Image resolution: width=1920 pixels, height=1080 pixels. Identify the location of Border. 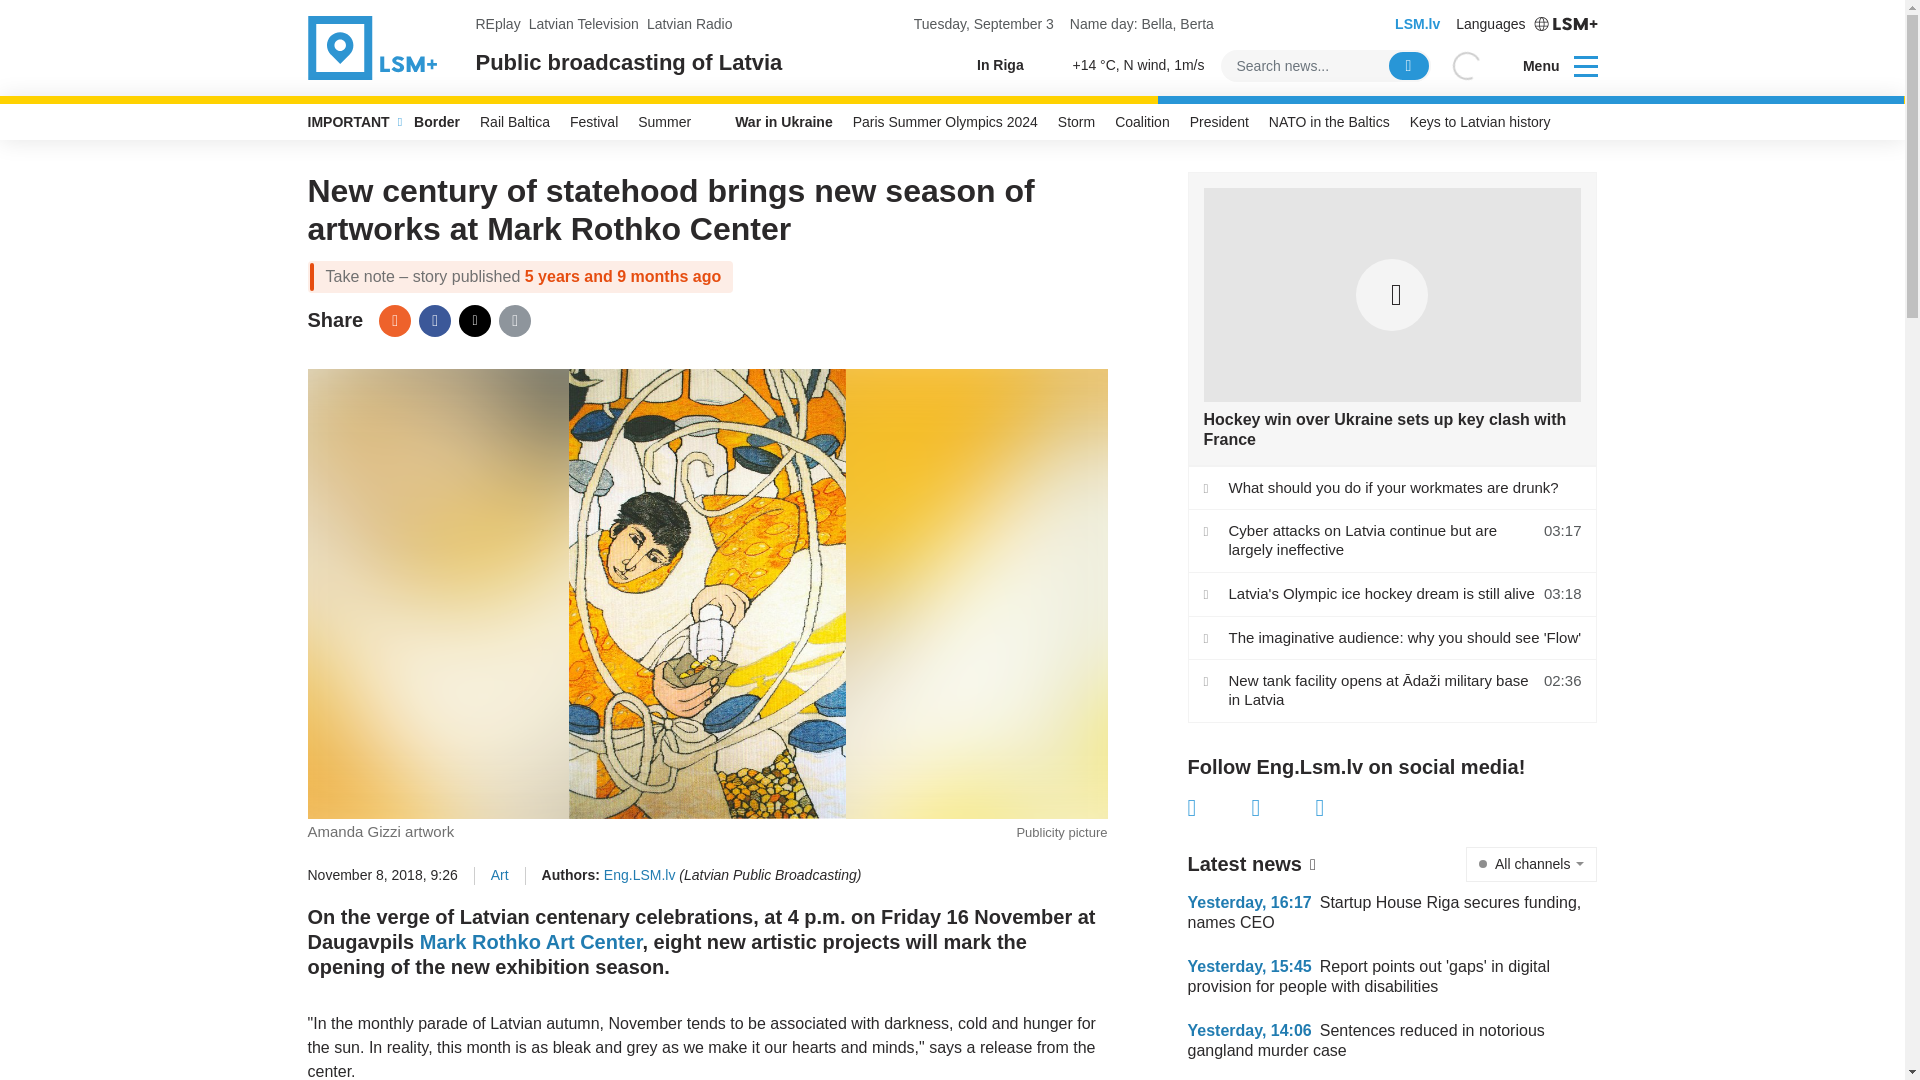
(436, 122).